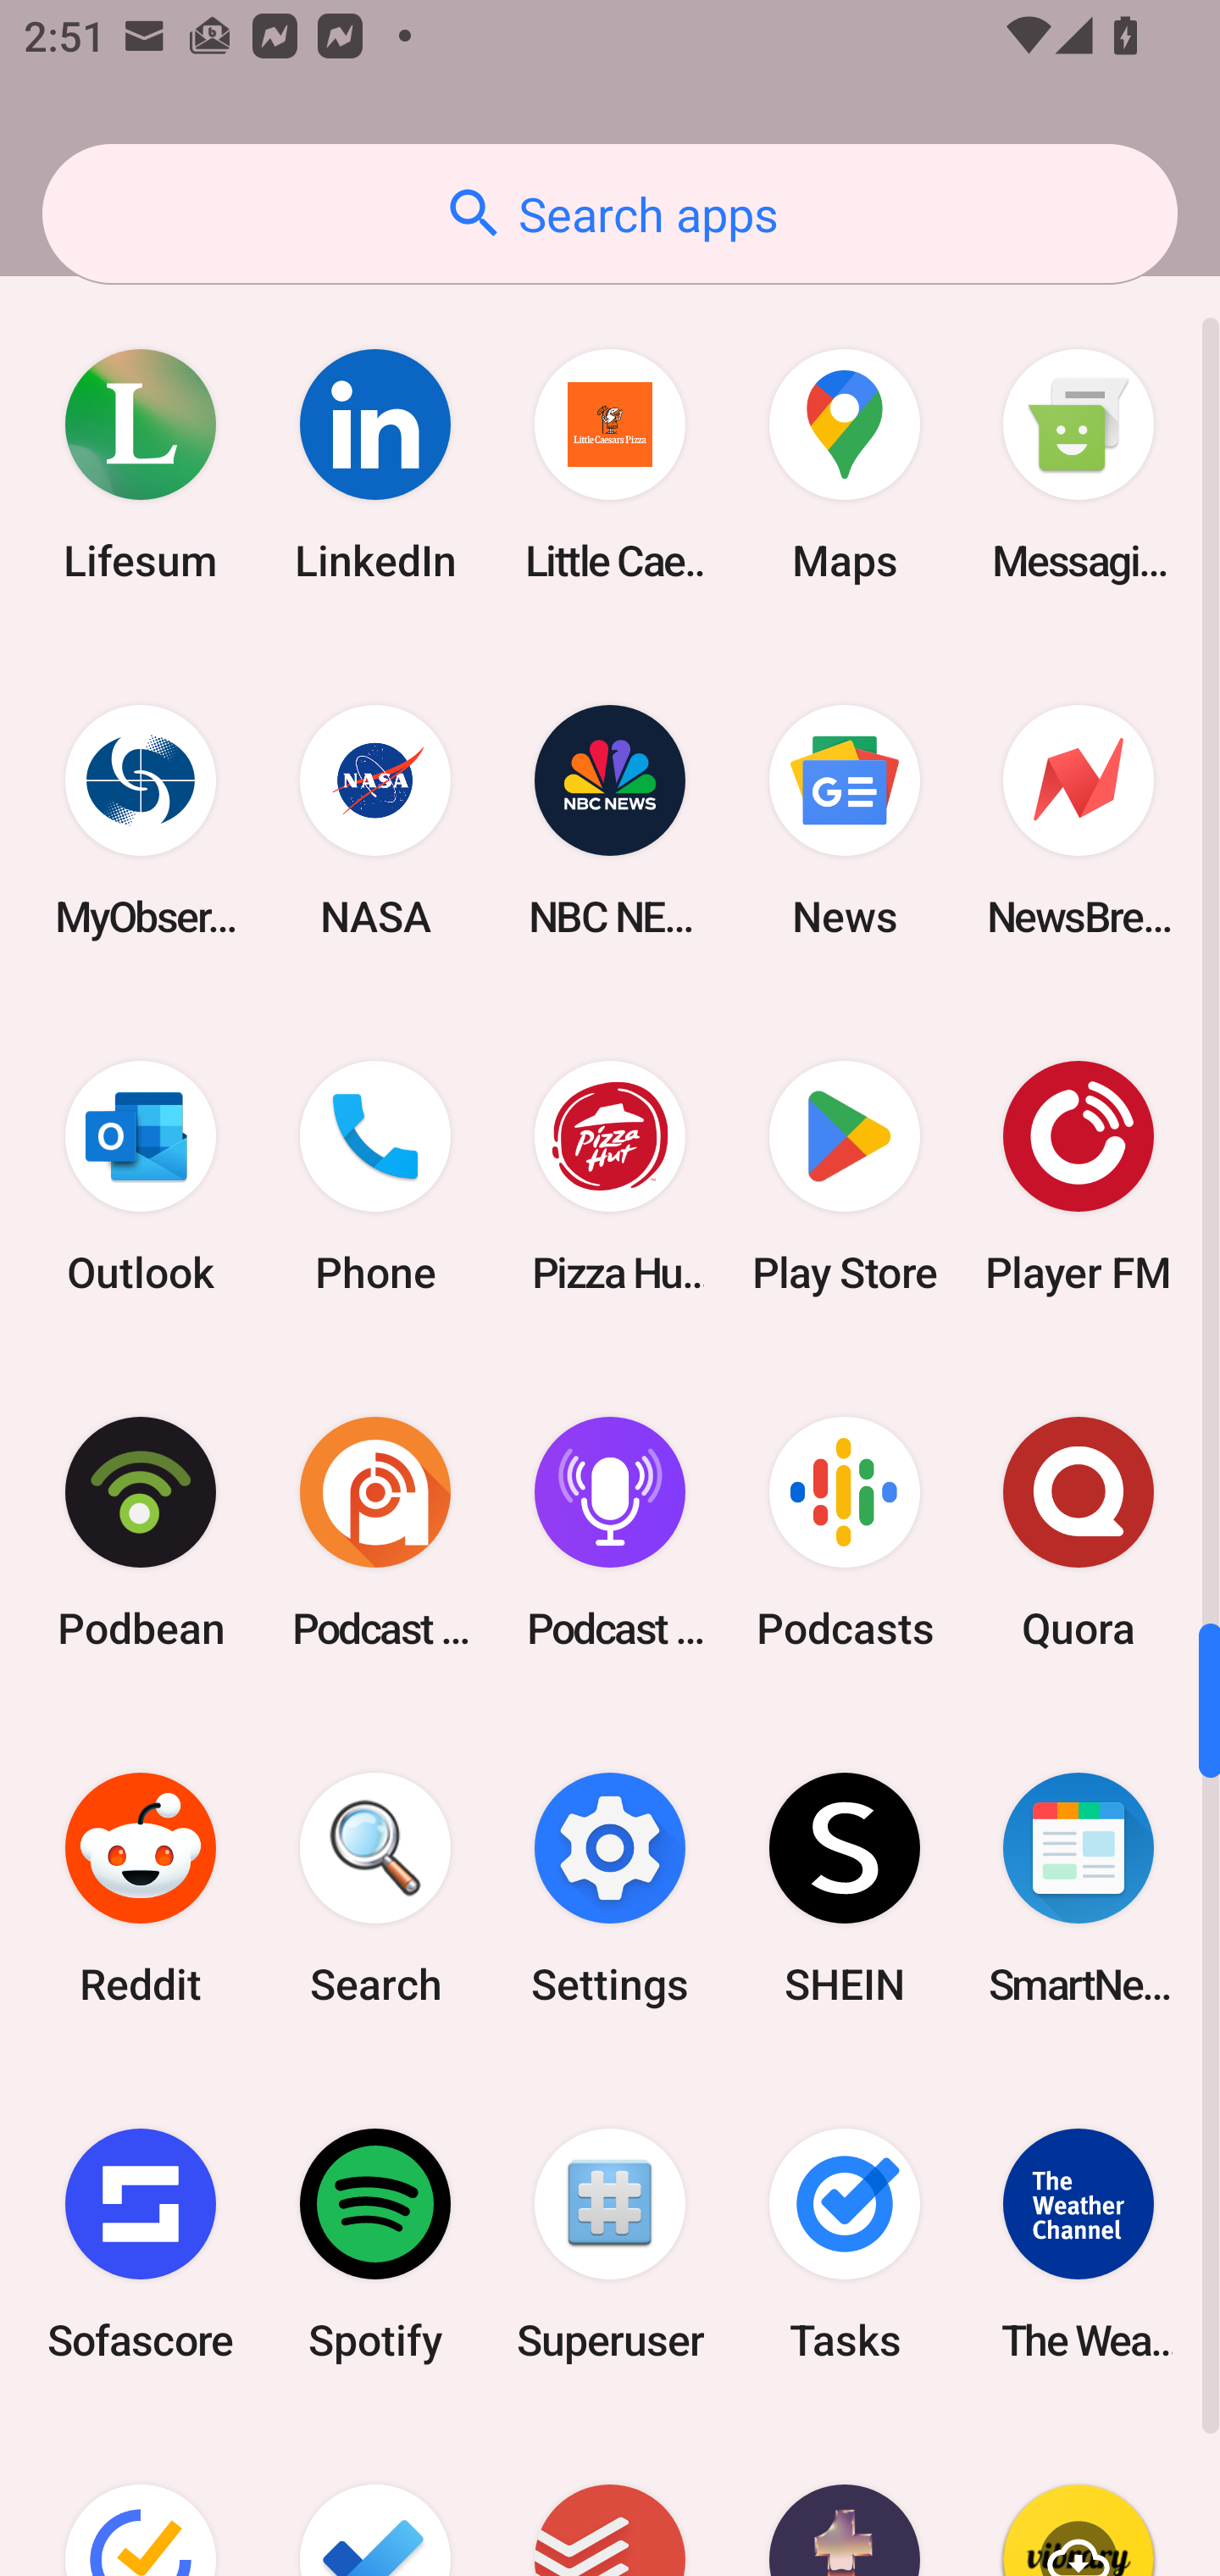 This screenshot has height=2576, width=1220. I want to click on SHEIN, so click(844, 1888).